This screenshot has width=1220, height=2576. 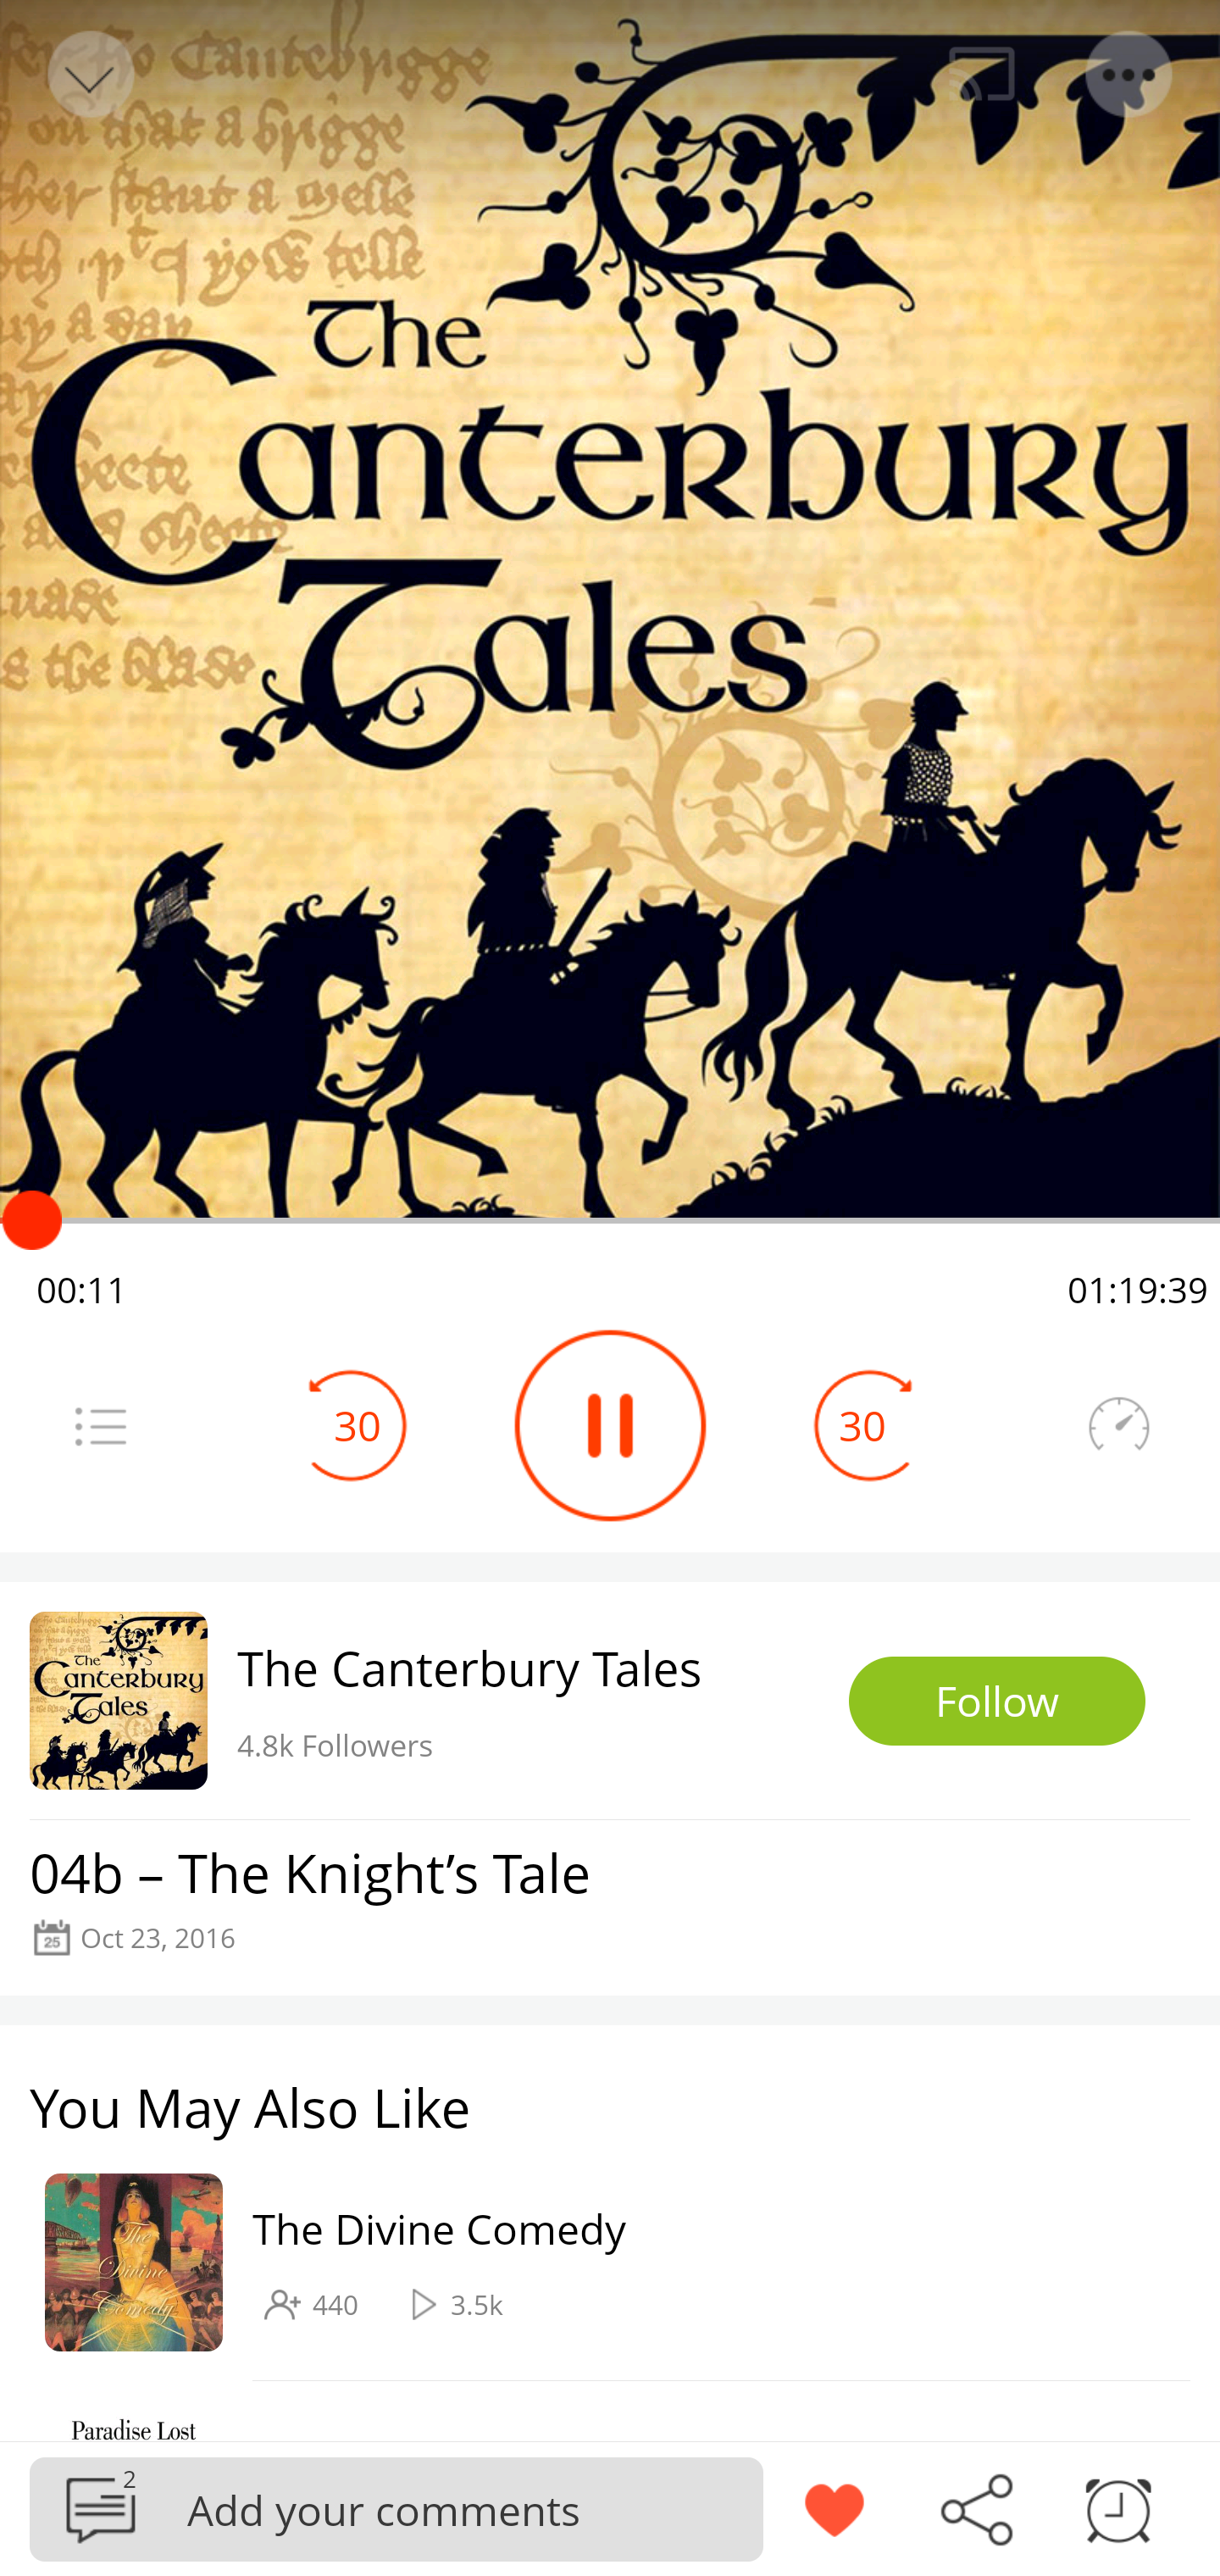 What do you see at coordinates (88, 75) in the screenshot?
I see `Back` at bounding box center [88, 75].